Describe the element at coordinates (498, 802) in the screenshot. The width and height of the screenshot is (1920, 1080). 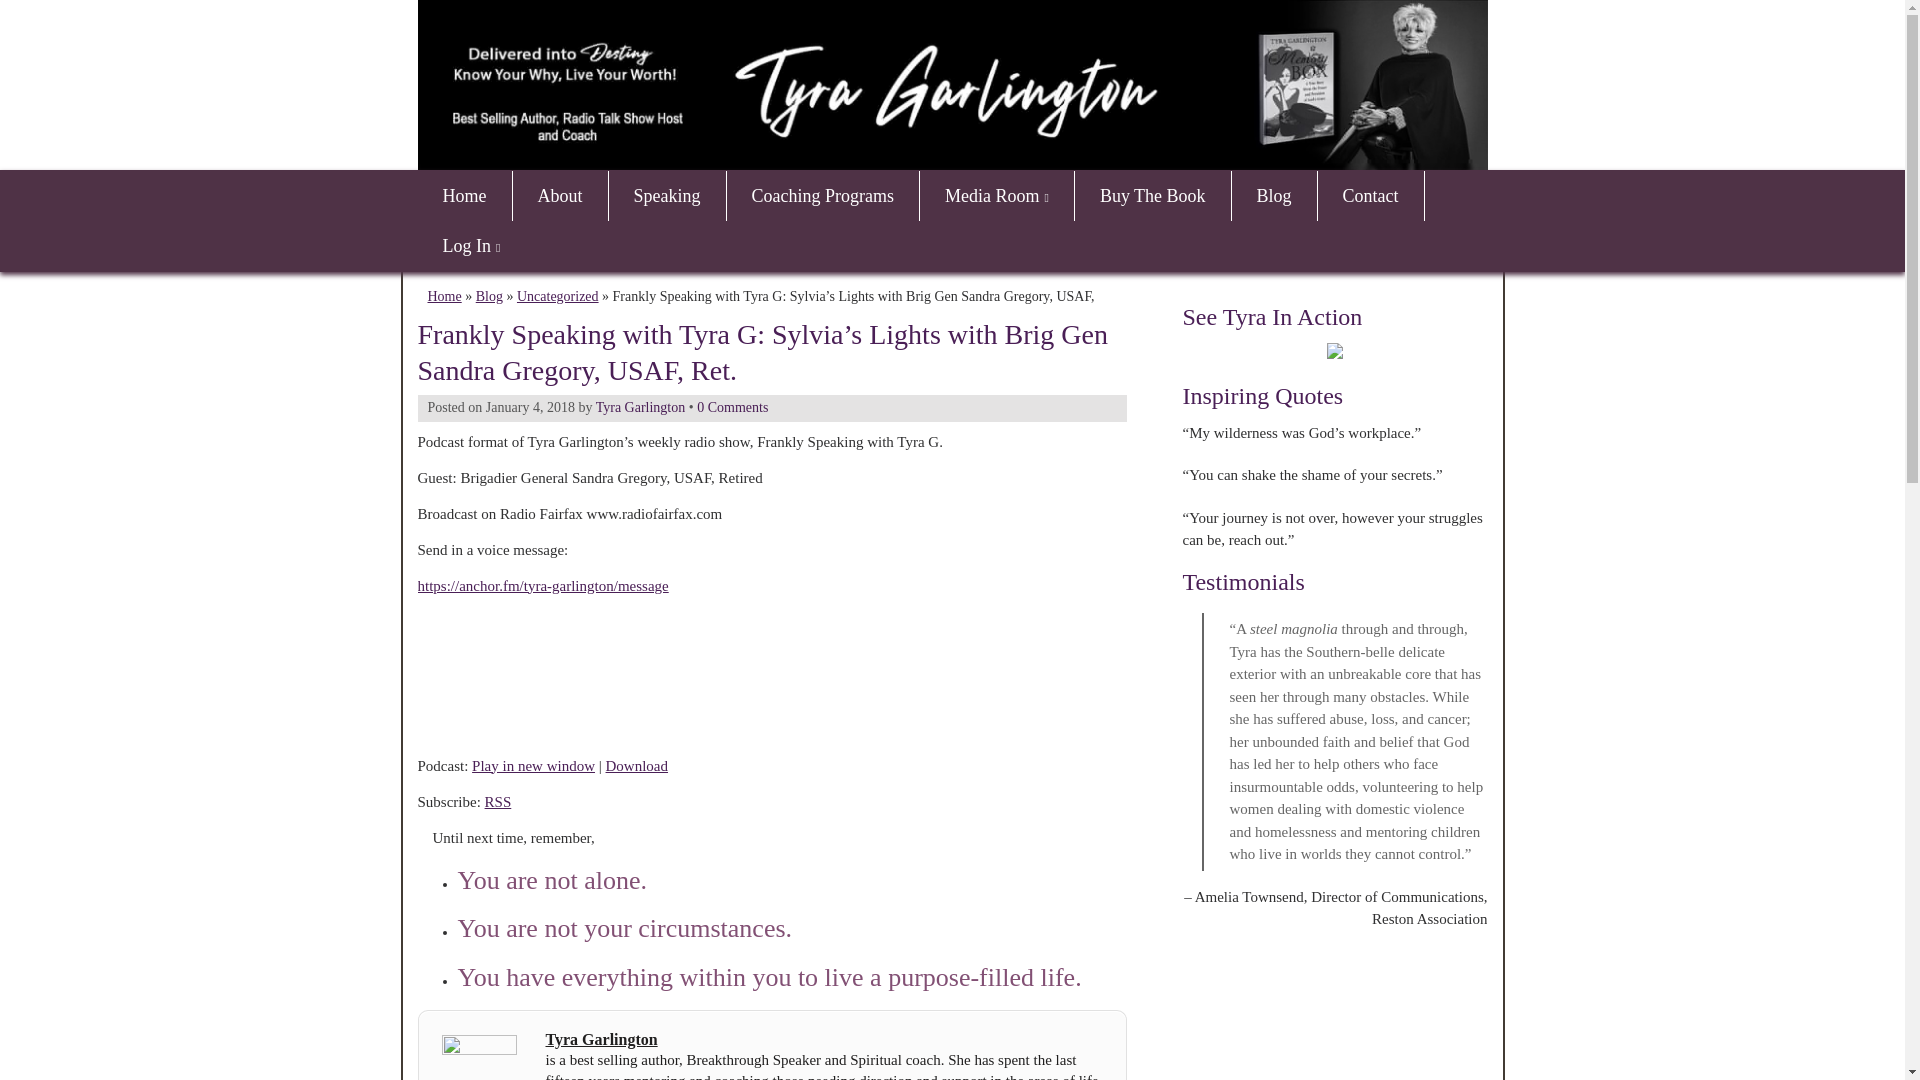
I see `RSS` at that location.